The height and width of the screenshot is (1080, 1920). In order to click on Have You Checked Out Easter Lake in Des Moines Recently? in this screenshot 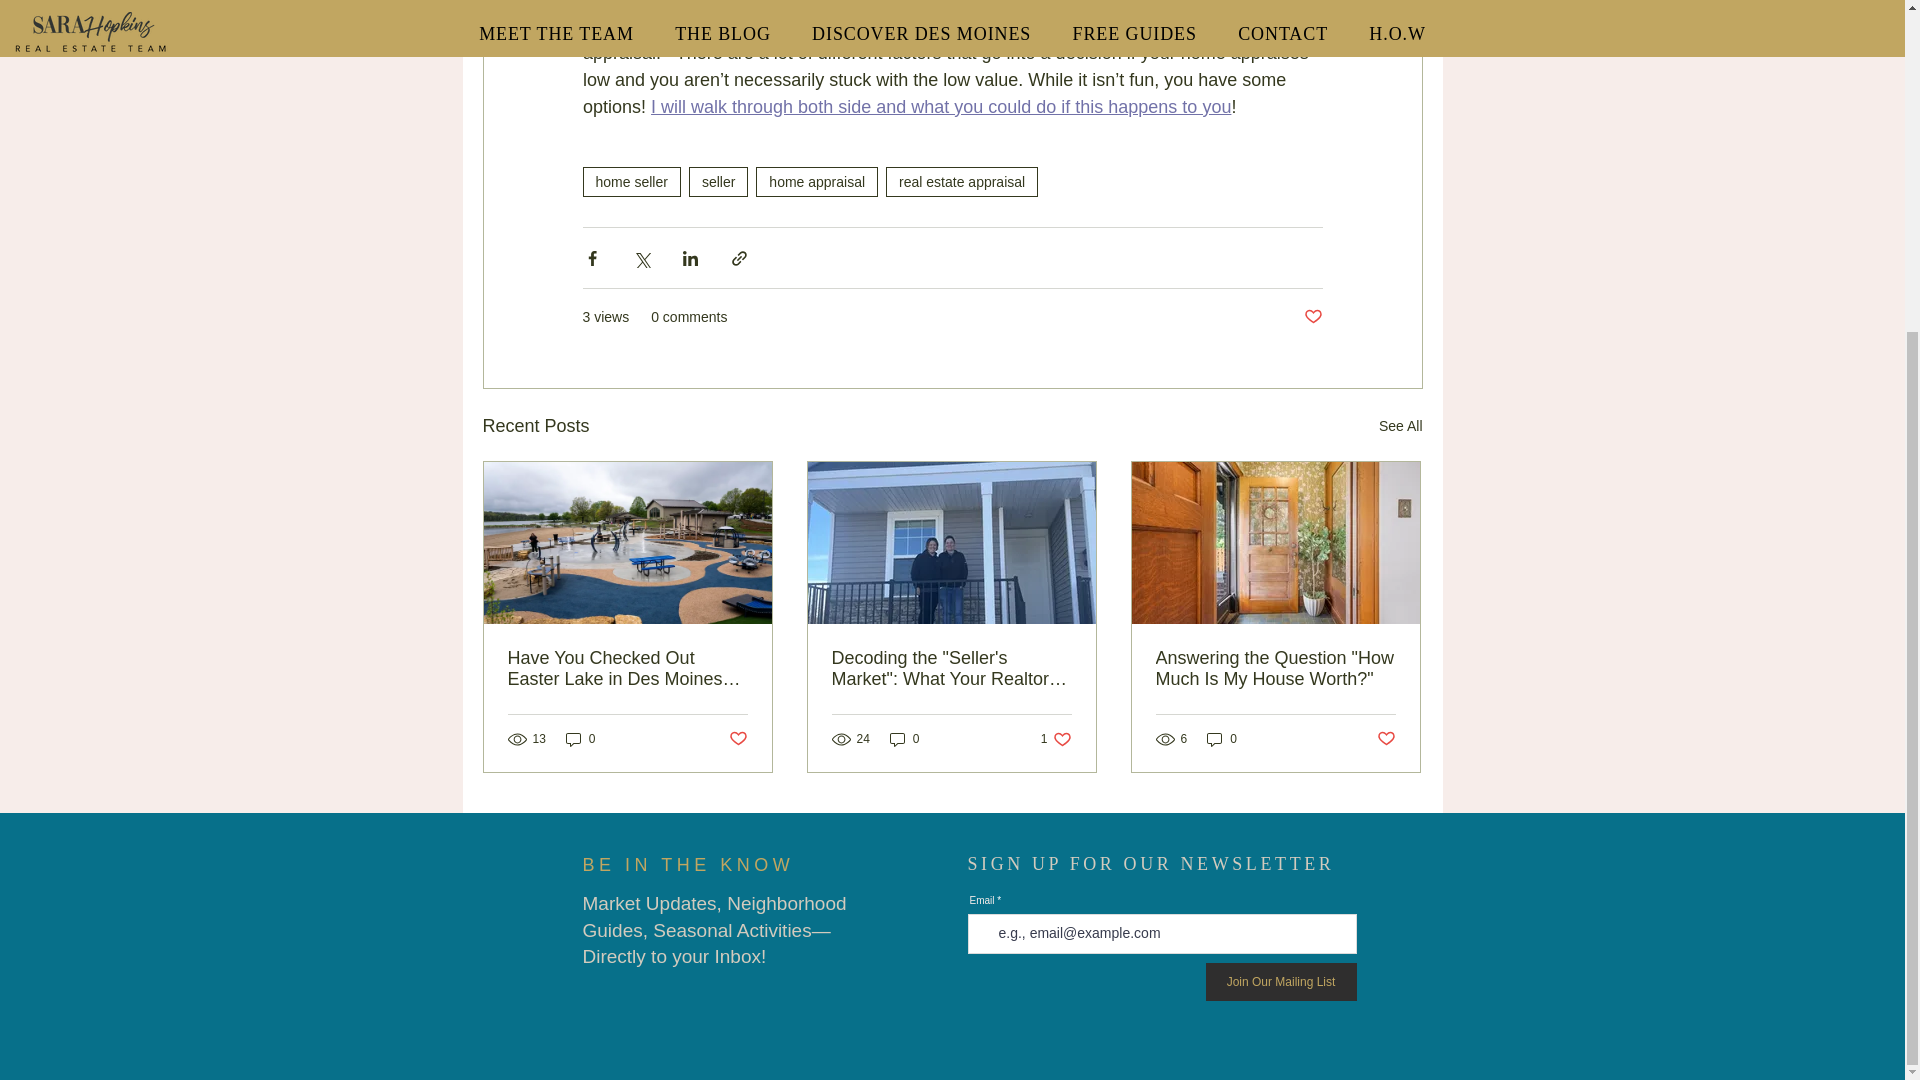, I will do `click(628, 669)`.